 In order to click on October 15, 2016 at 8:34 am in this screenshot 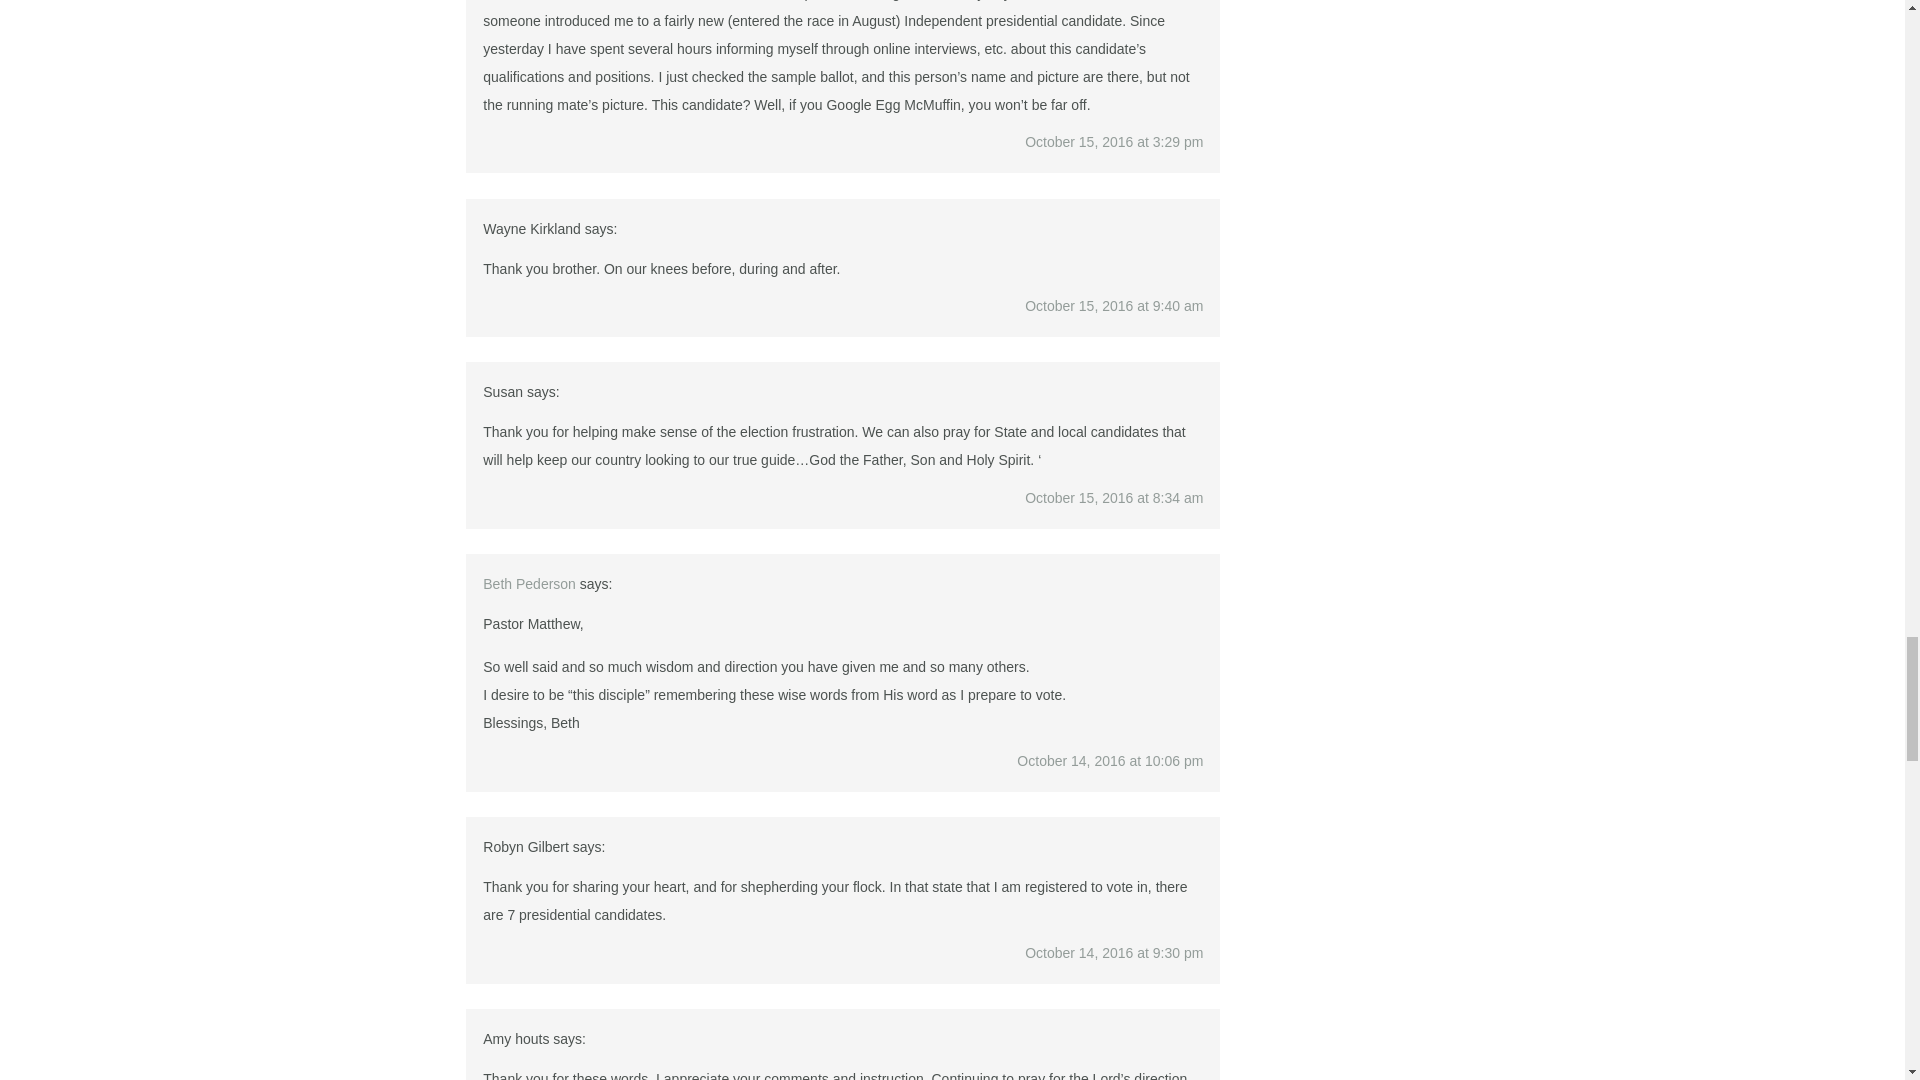, I will do `click(1114, 498)`.